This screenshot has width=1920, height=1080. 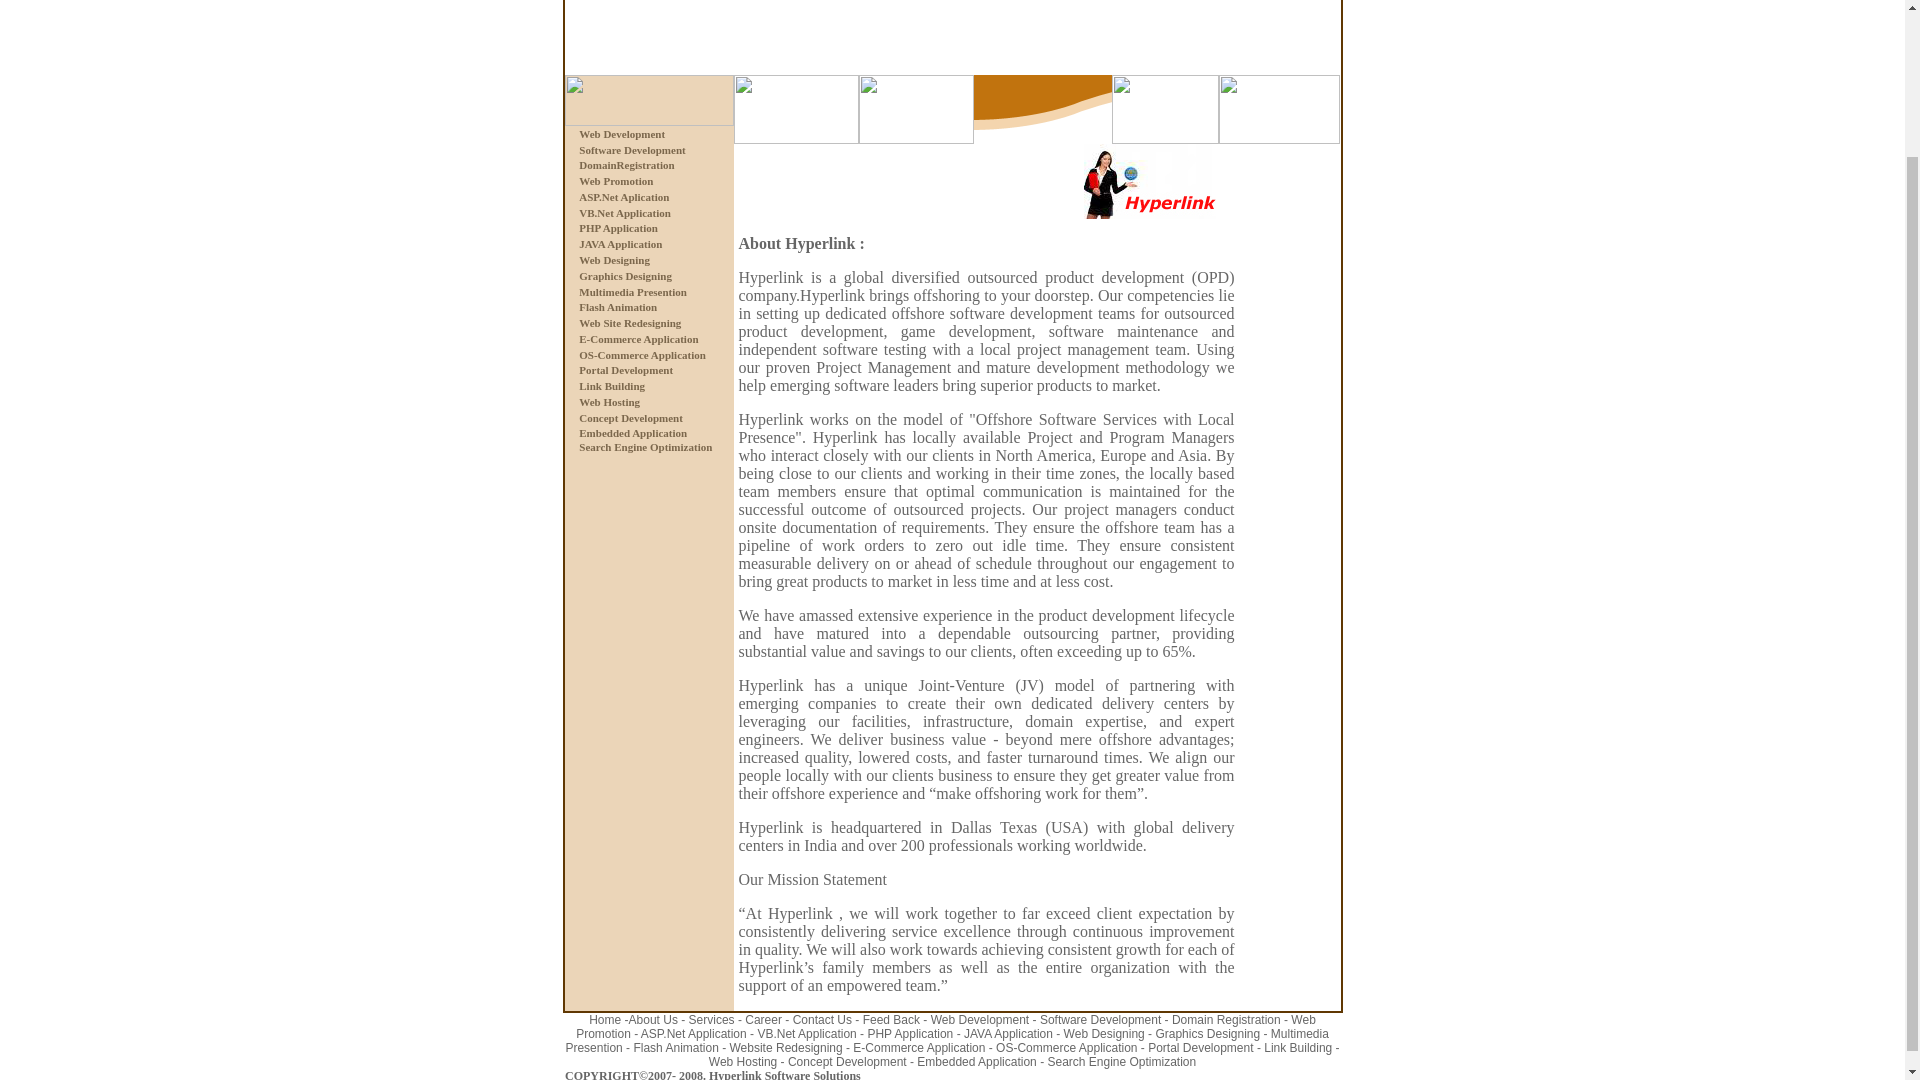 I want to click on Home, so click(x=604, y=1020).